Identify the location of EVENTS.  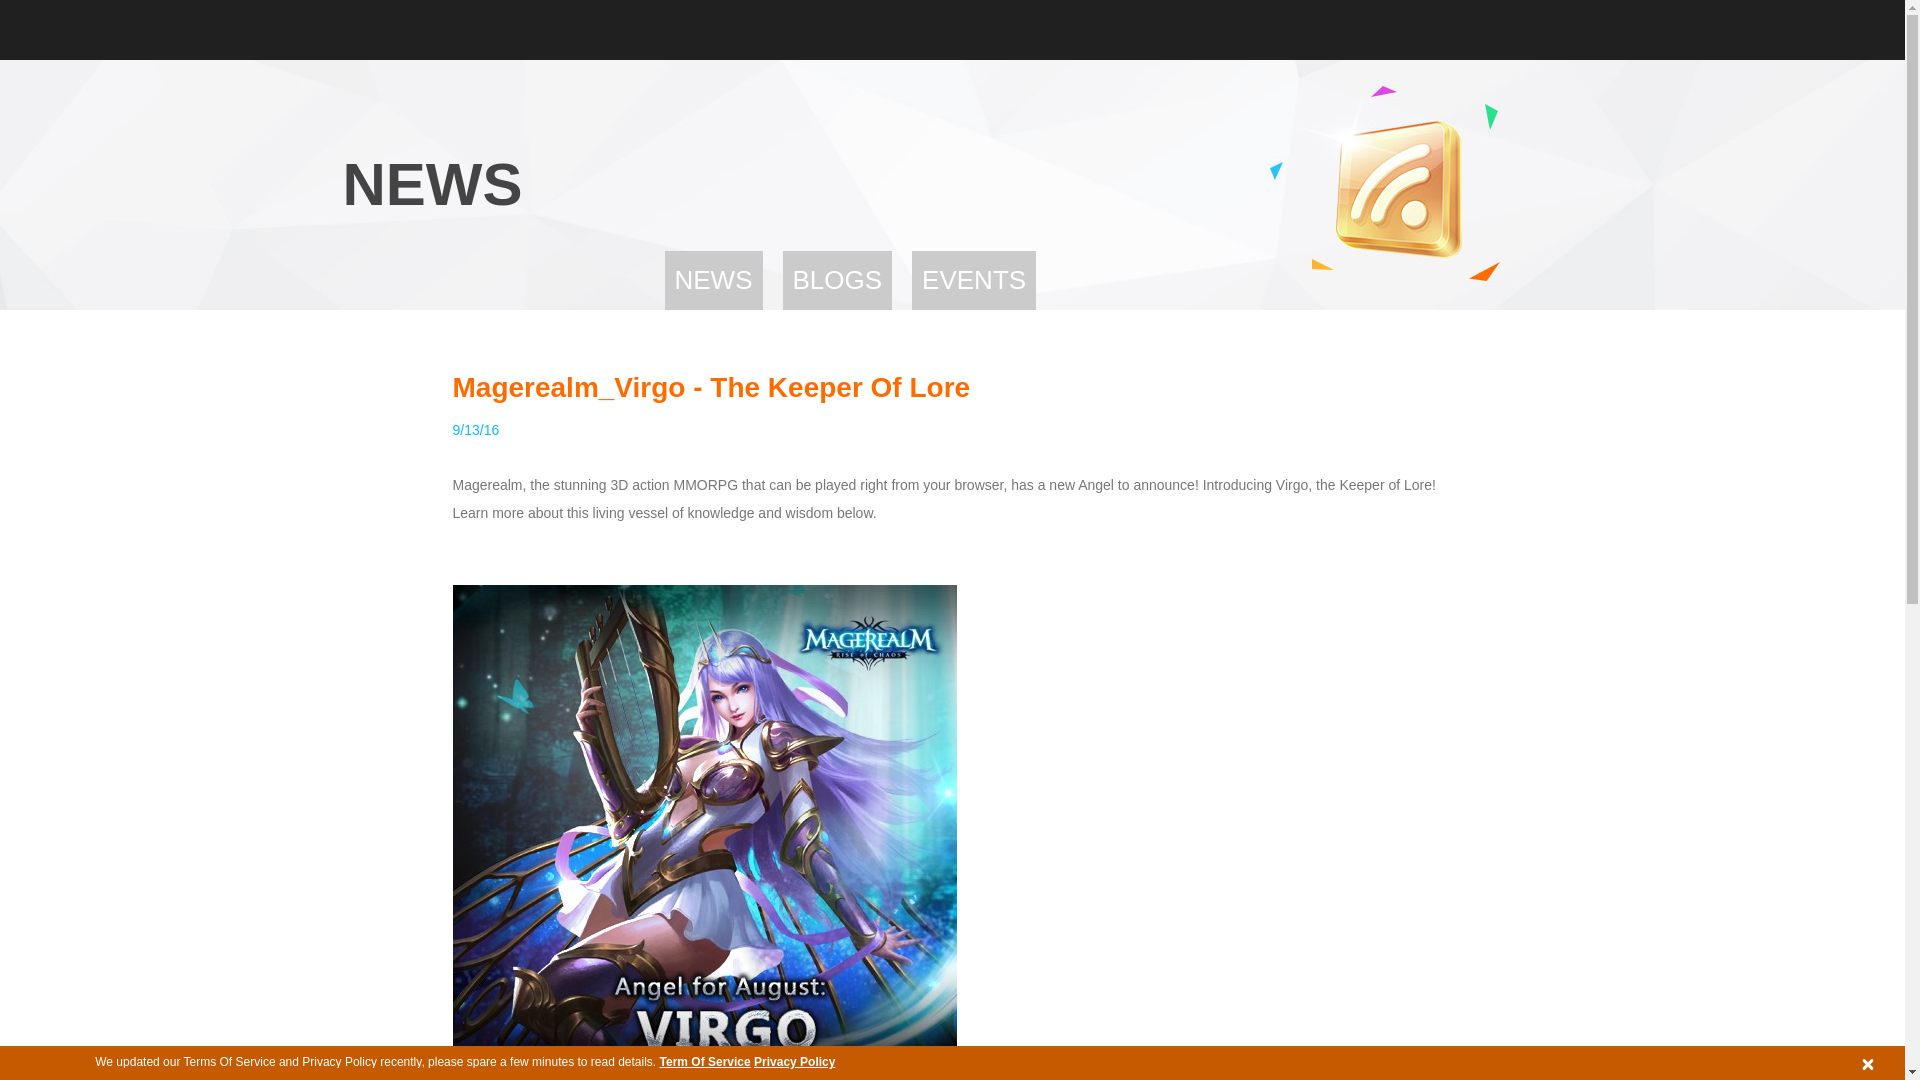
(974, 280).